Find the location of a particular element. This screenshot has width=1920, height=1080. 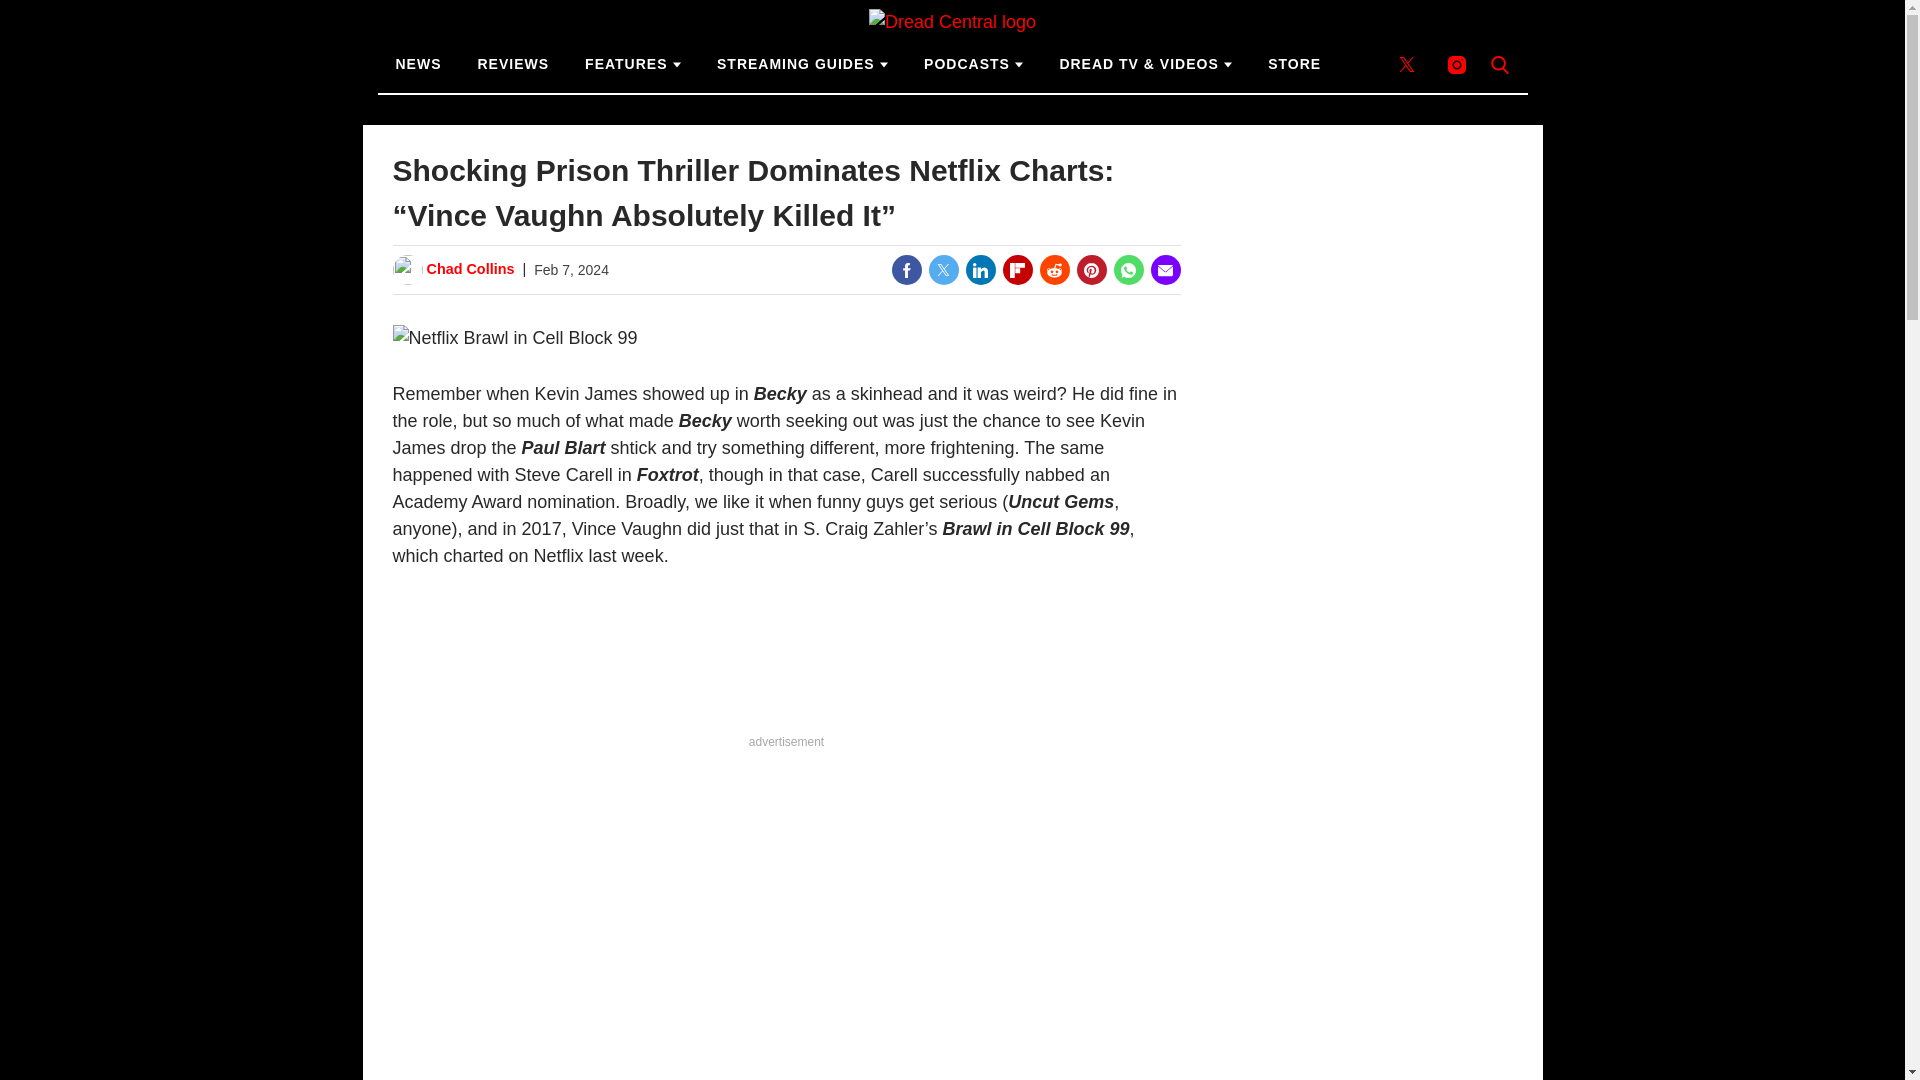

Chad Collins is located at coordinates (470, 270).